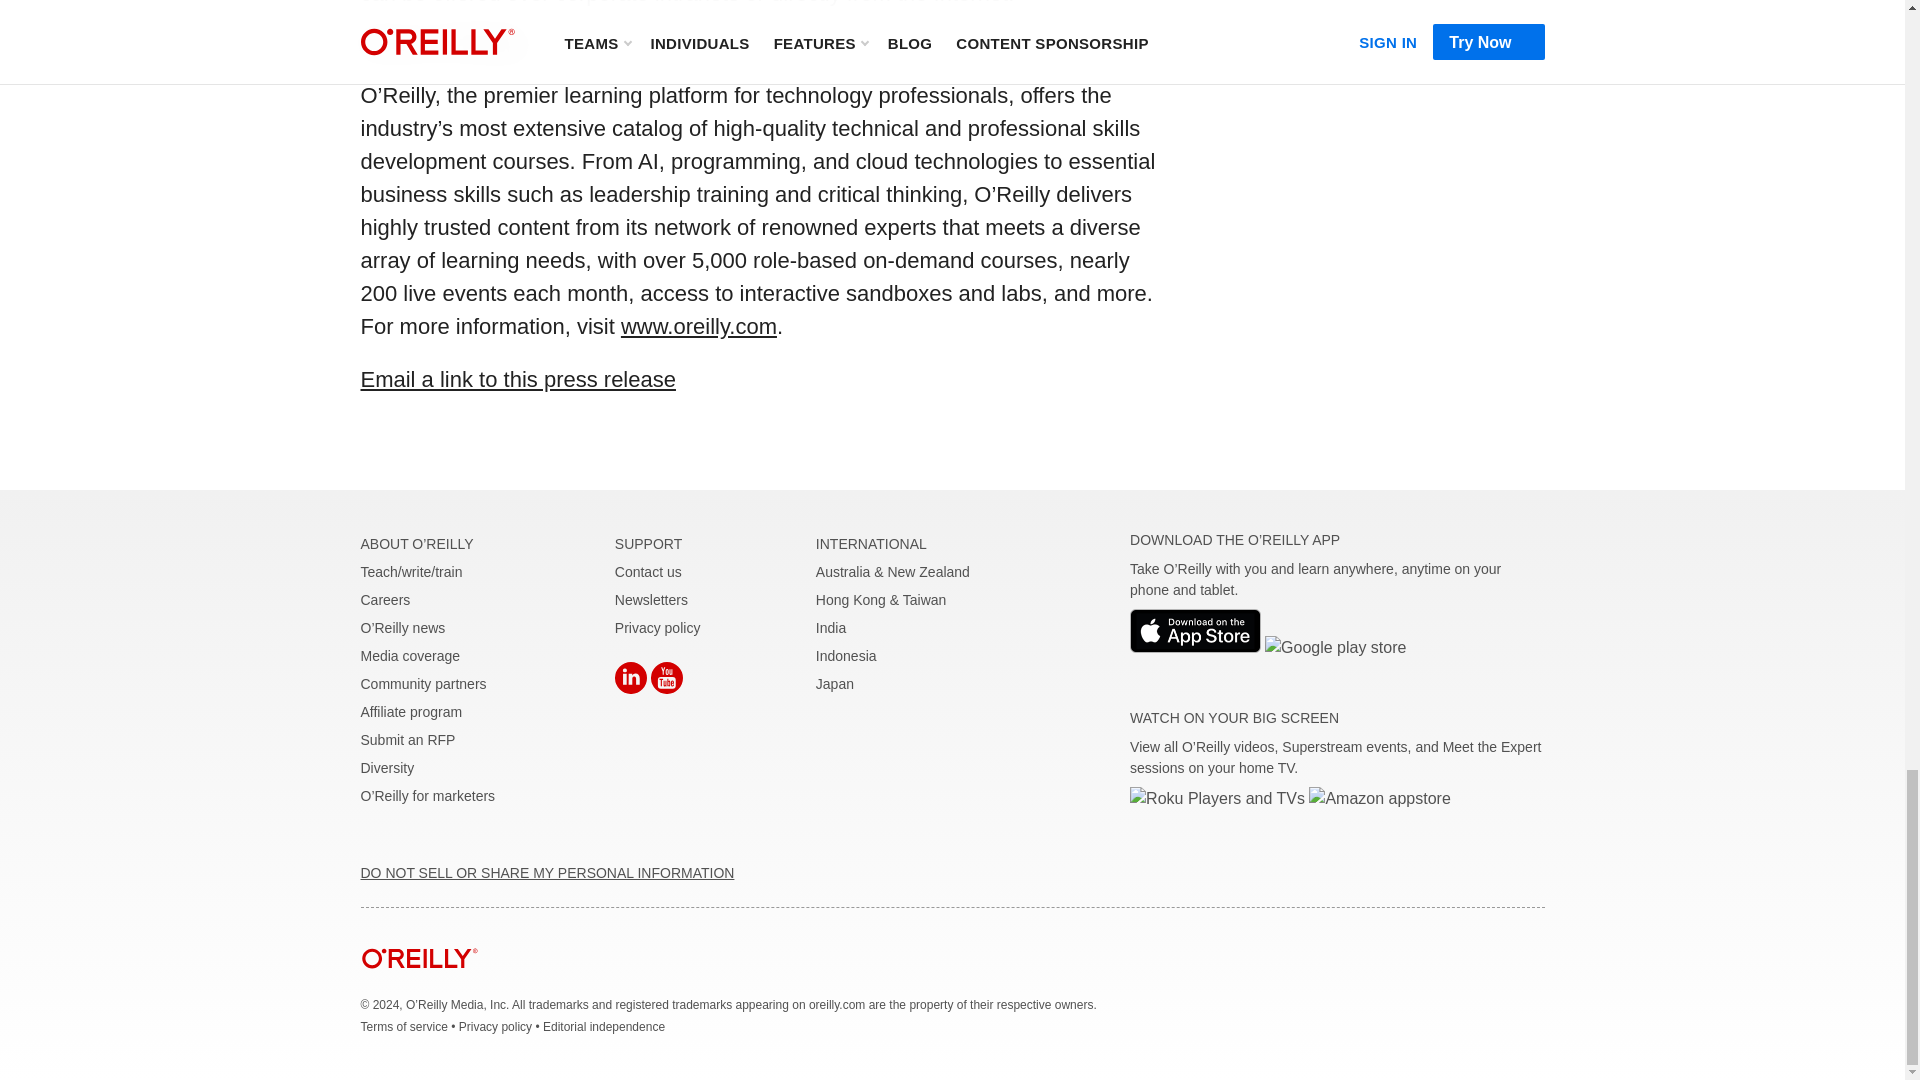  I want to click on Careers, so click(385, 600).